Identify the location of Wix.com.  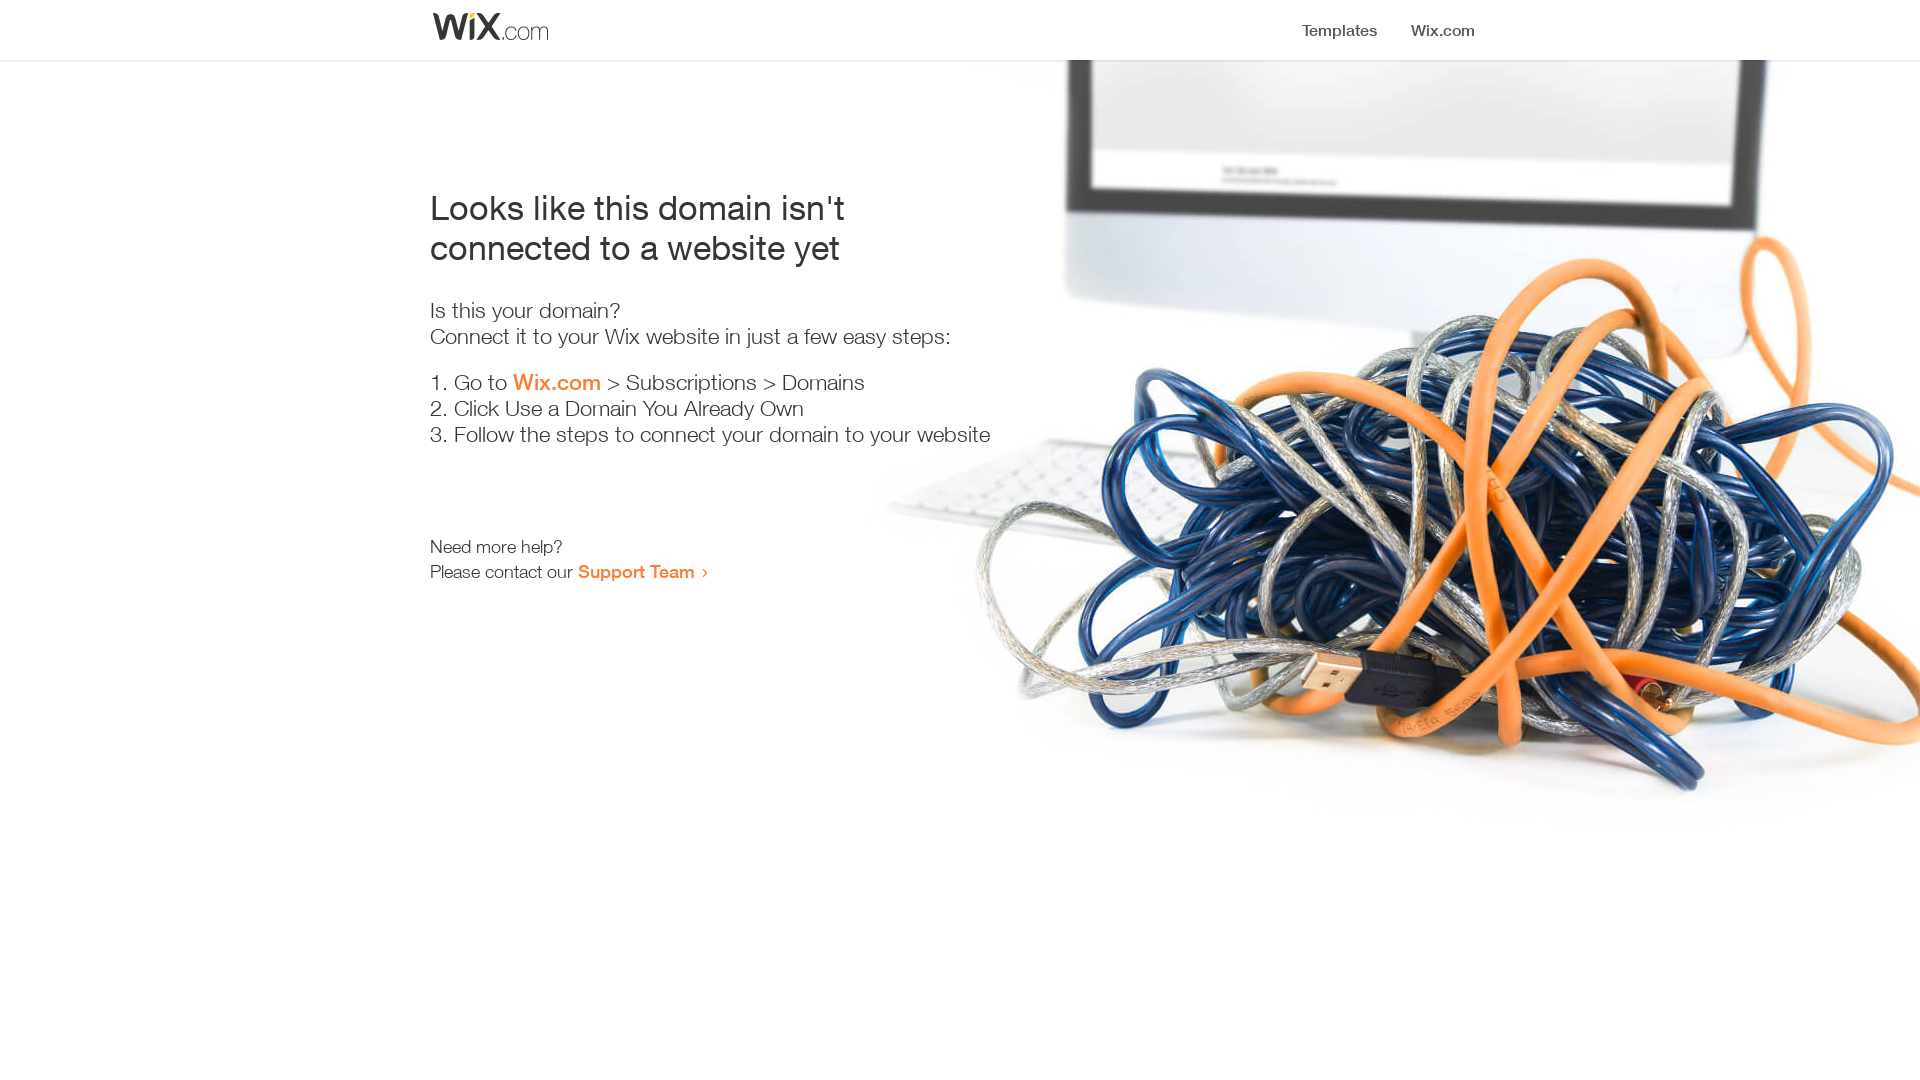
(557, 382).